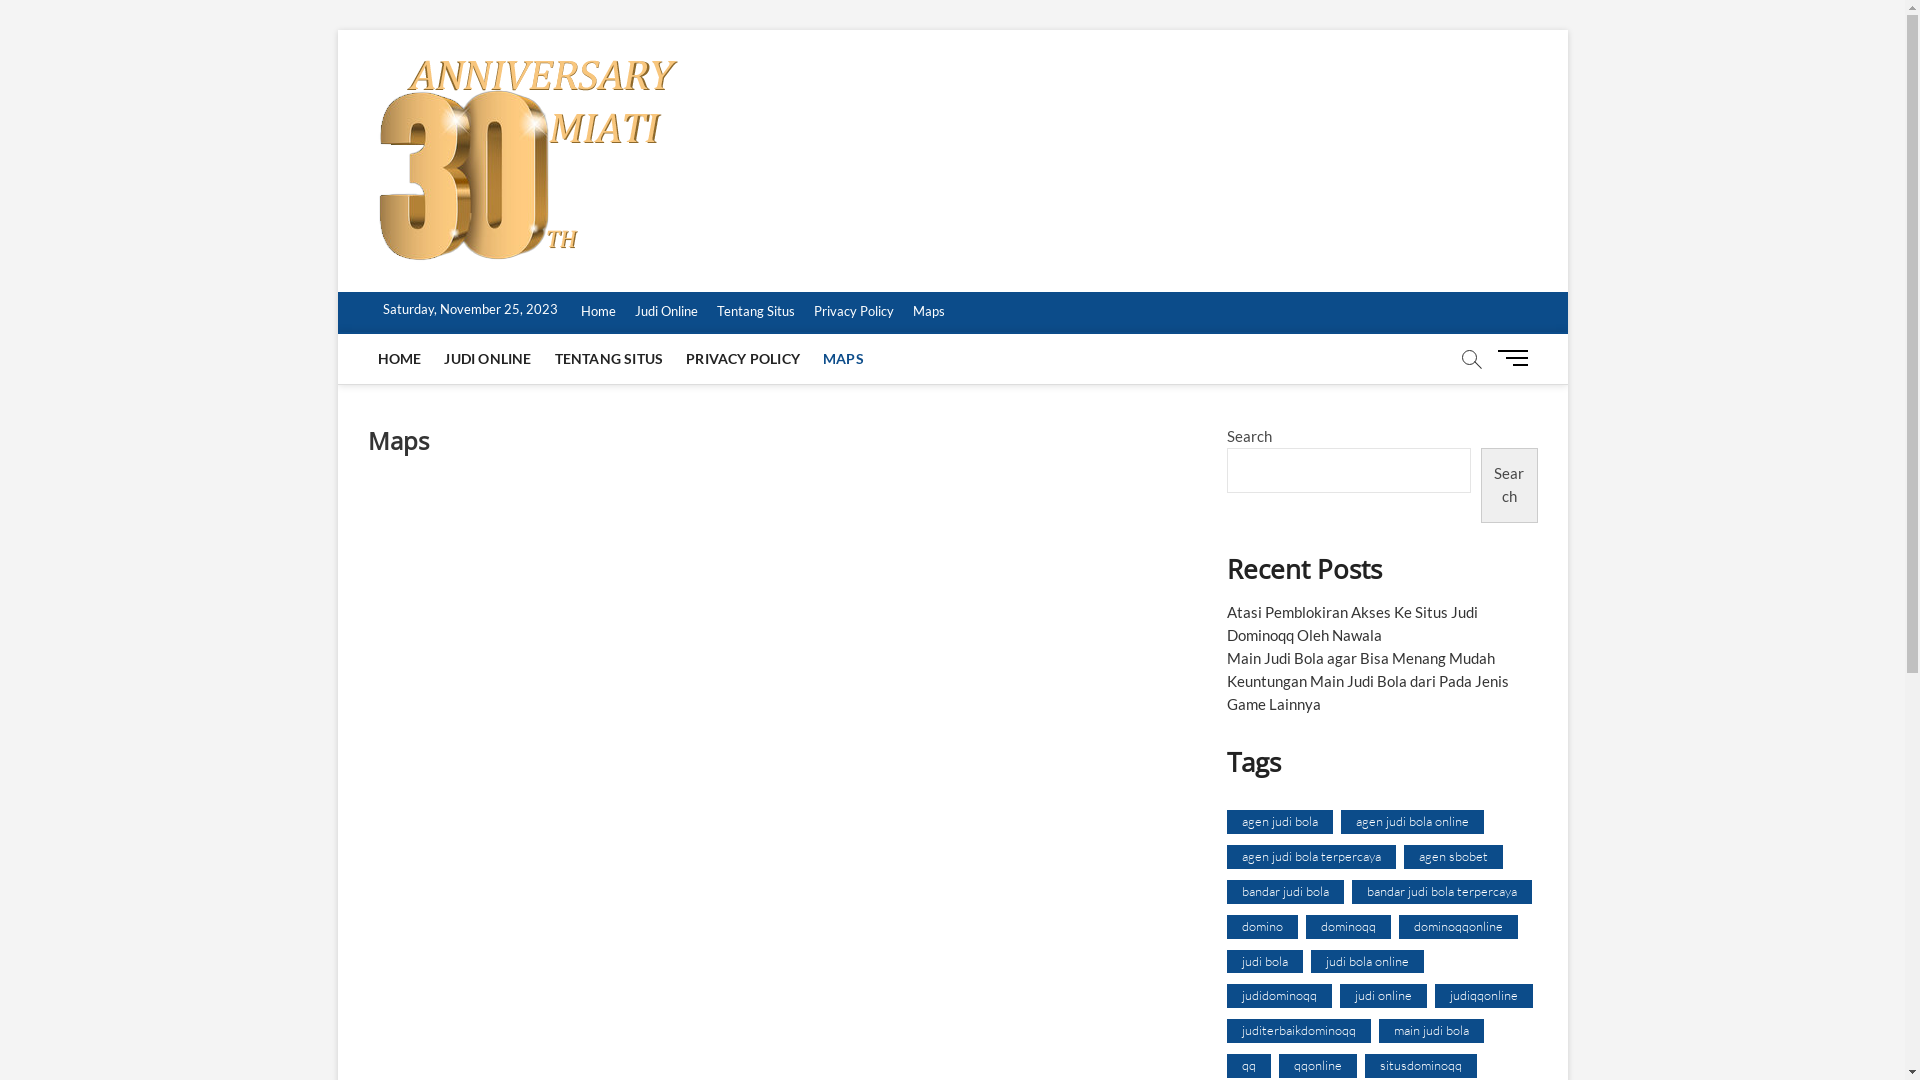 The height and width of the screenshot is (1080, 1920). I want to click on My Blog, so click(744, 97).